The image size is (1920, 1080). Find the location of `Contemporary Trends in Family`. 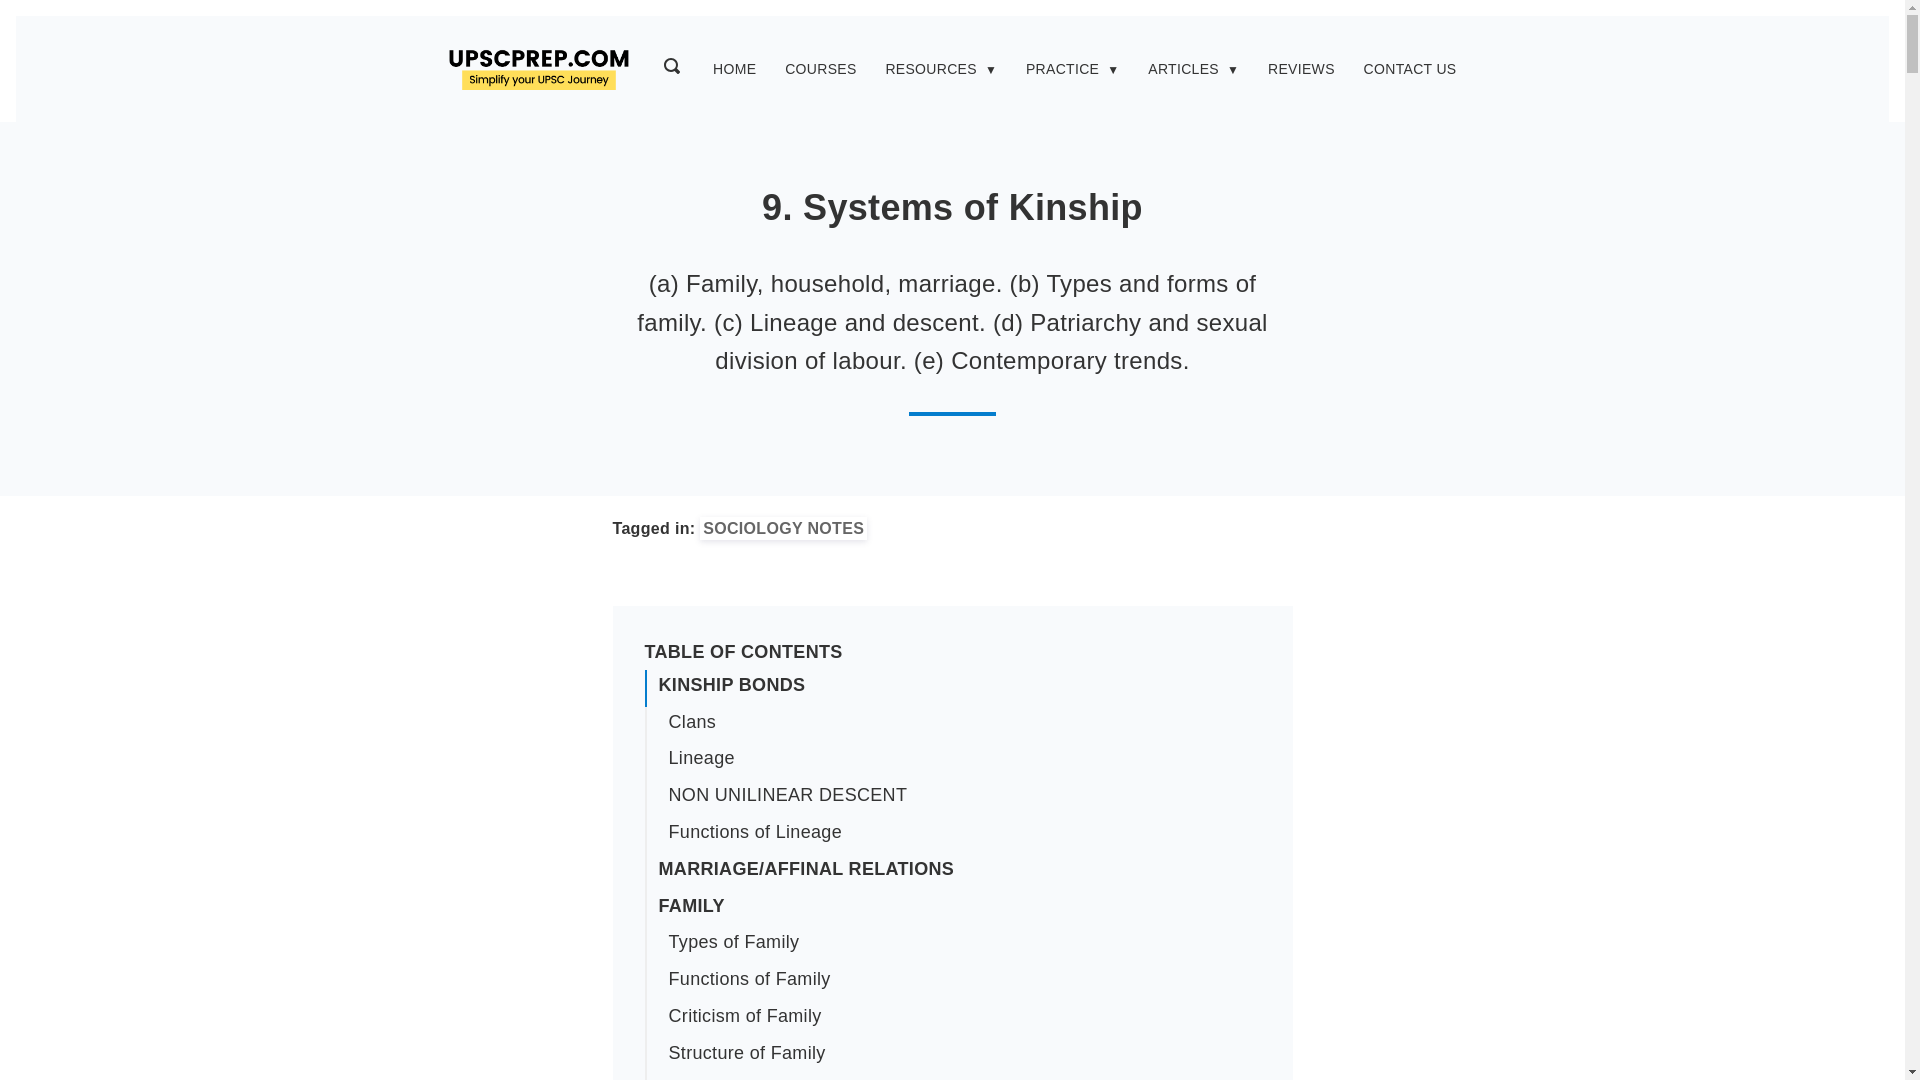

Contemporary Trends in Family is located at coordinates (962, 1076).